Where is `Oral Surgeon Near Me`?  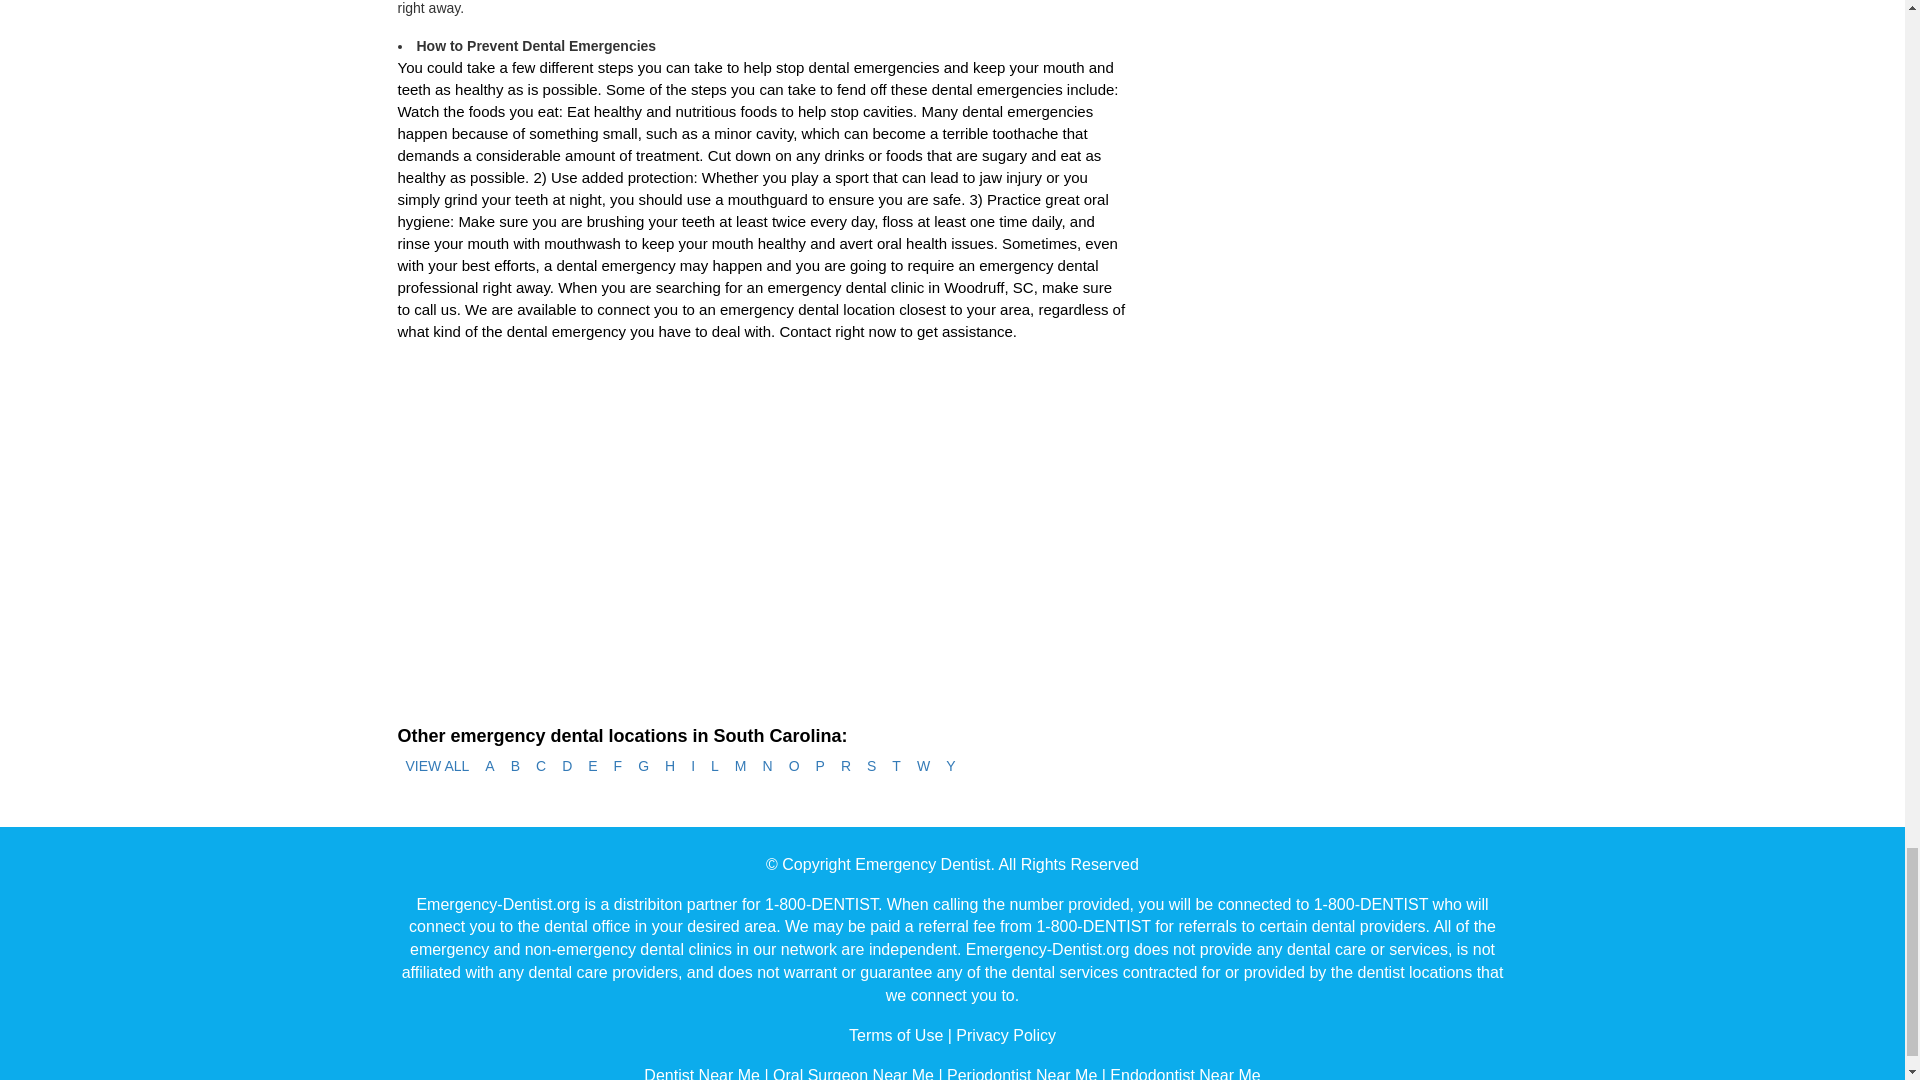 Oral Surgeon Near Me is located at coordinates (853, 1074).